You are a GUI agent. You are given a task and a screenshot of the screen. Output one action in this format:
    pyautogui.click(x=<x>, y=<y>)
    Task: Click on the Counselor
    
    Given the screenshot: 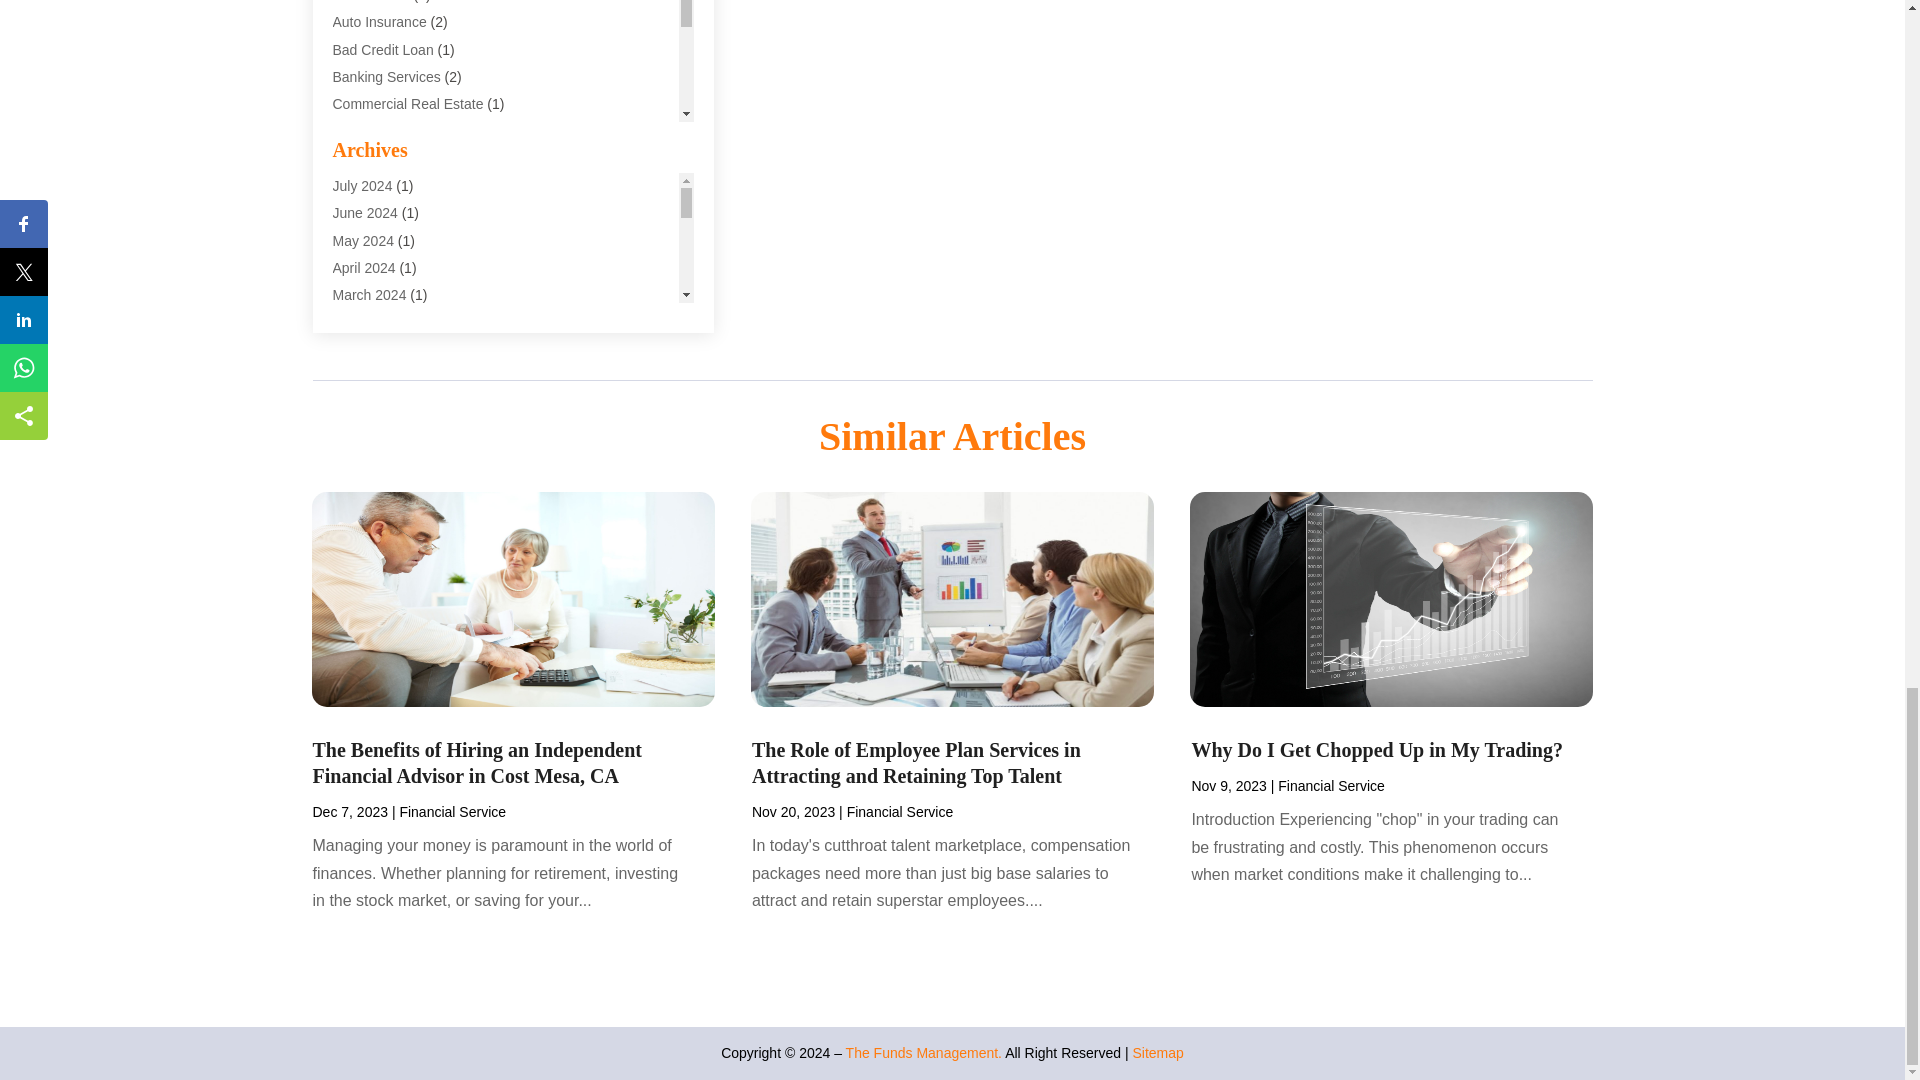 What is the action you would take?
    pyautogui.click(x=364, y=131)
    